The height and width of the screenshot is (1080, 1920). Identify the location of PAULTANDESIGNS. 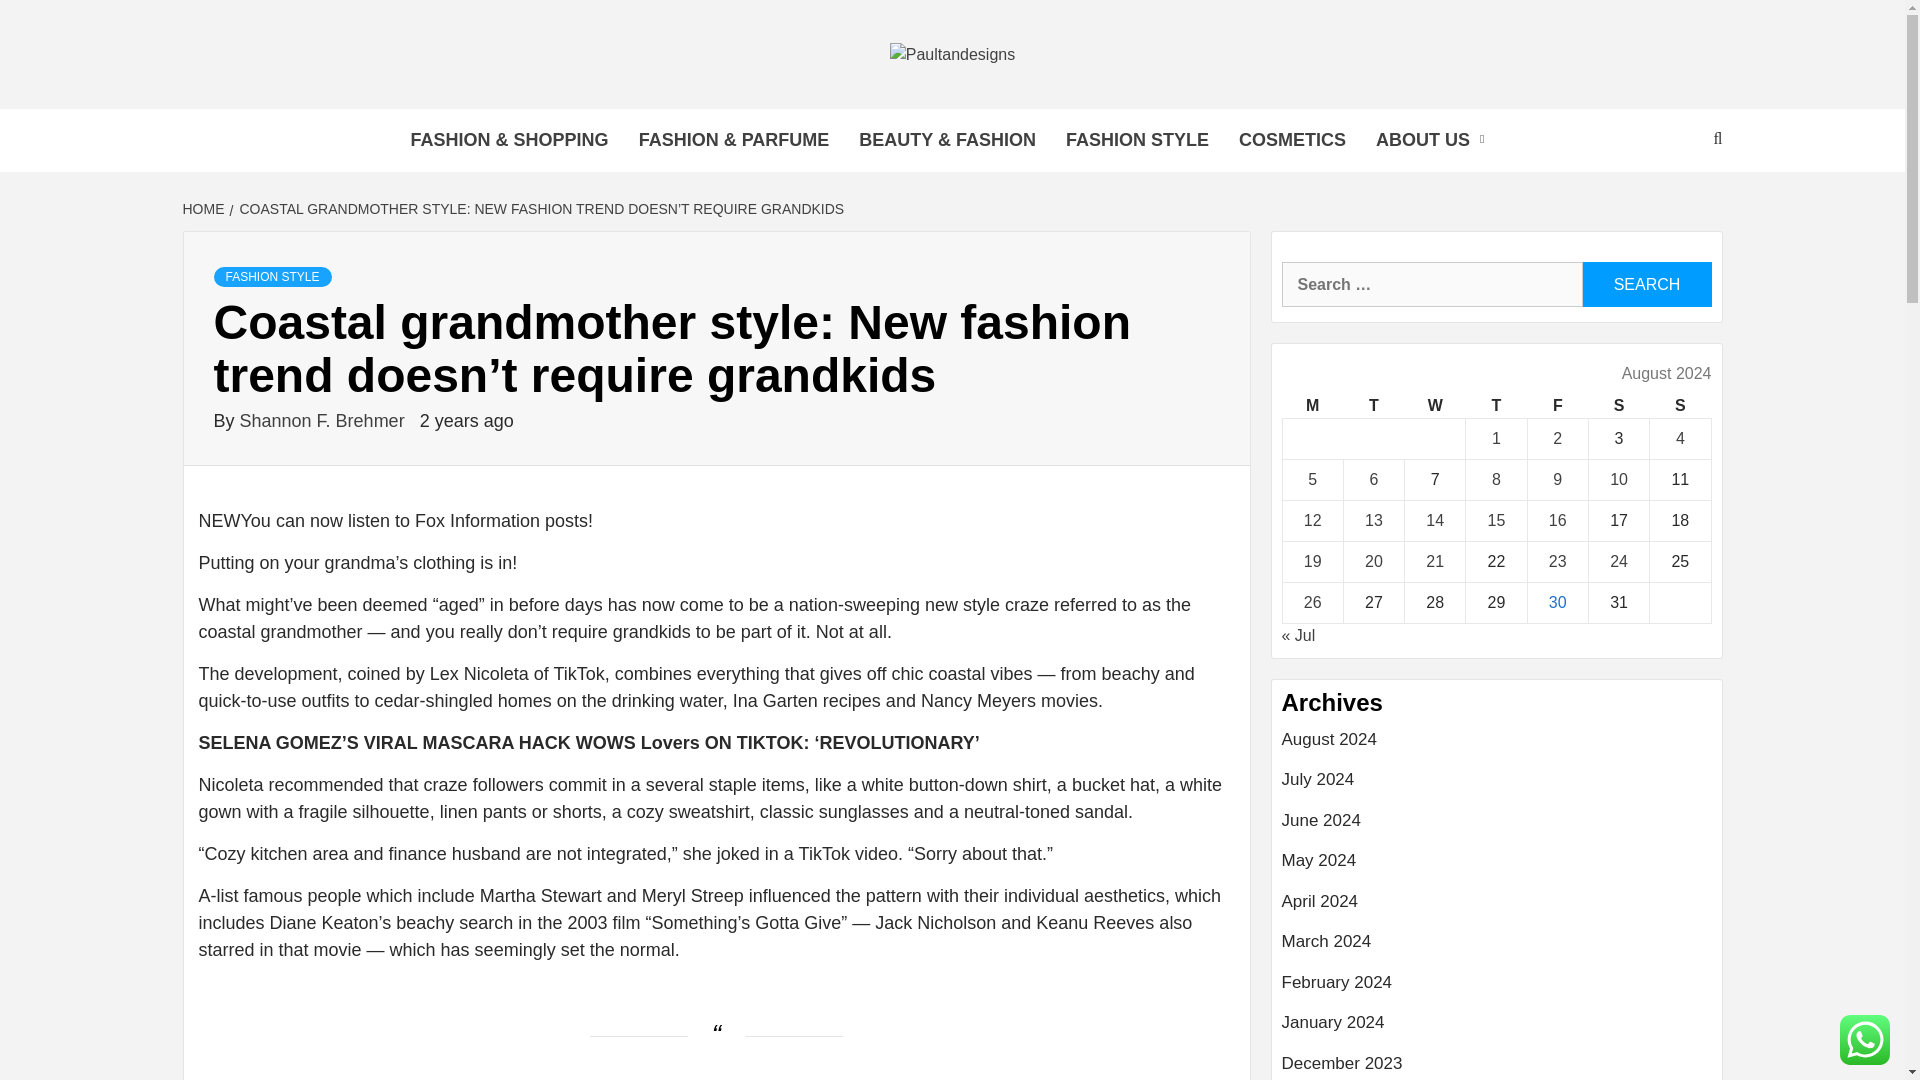
(640, 116).